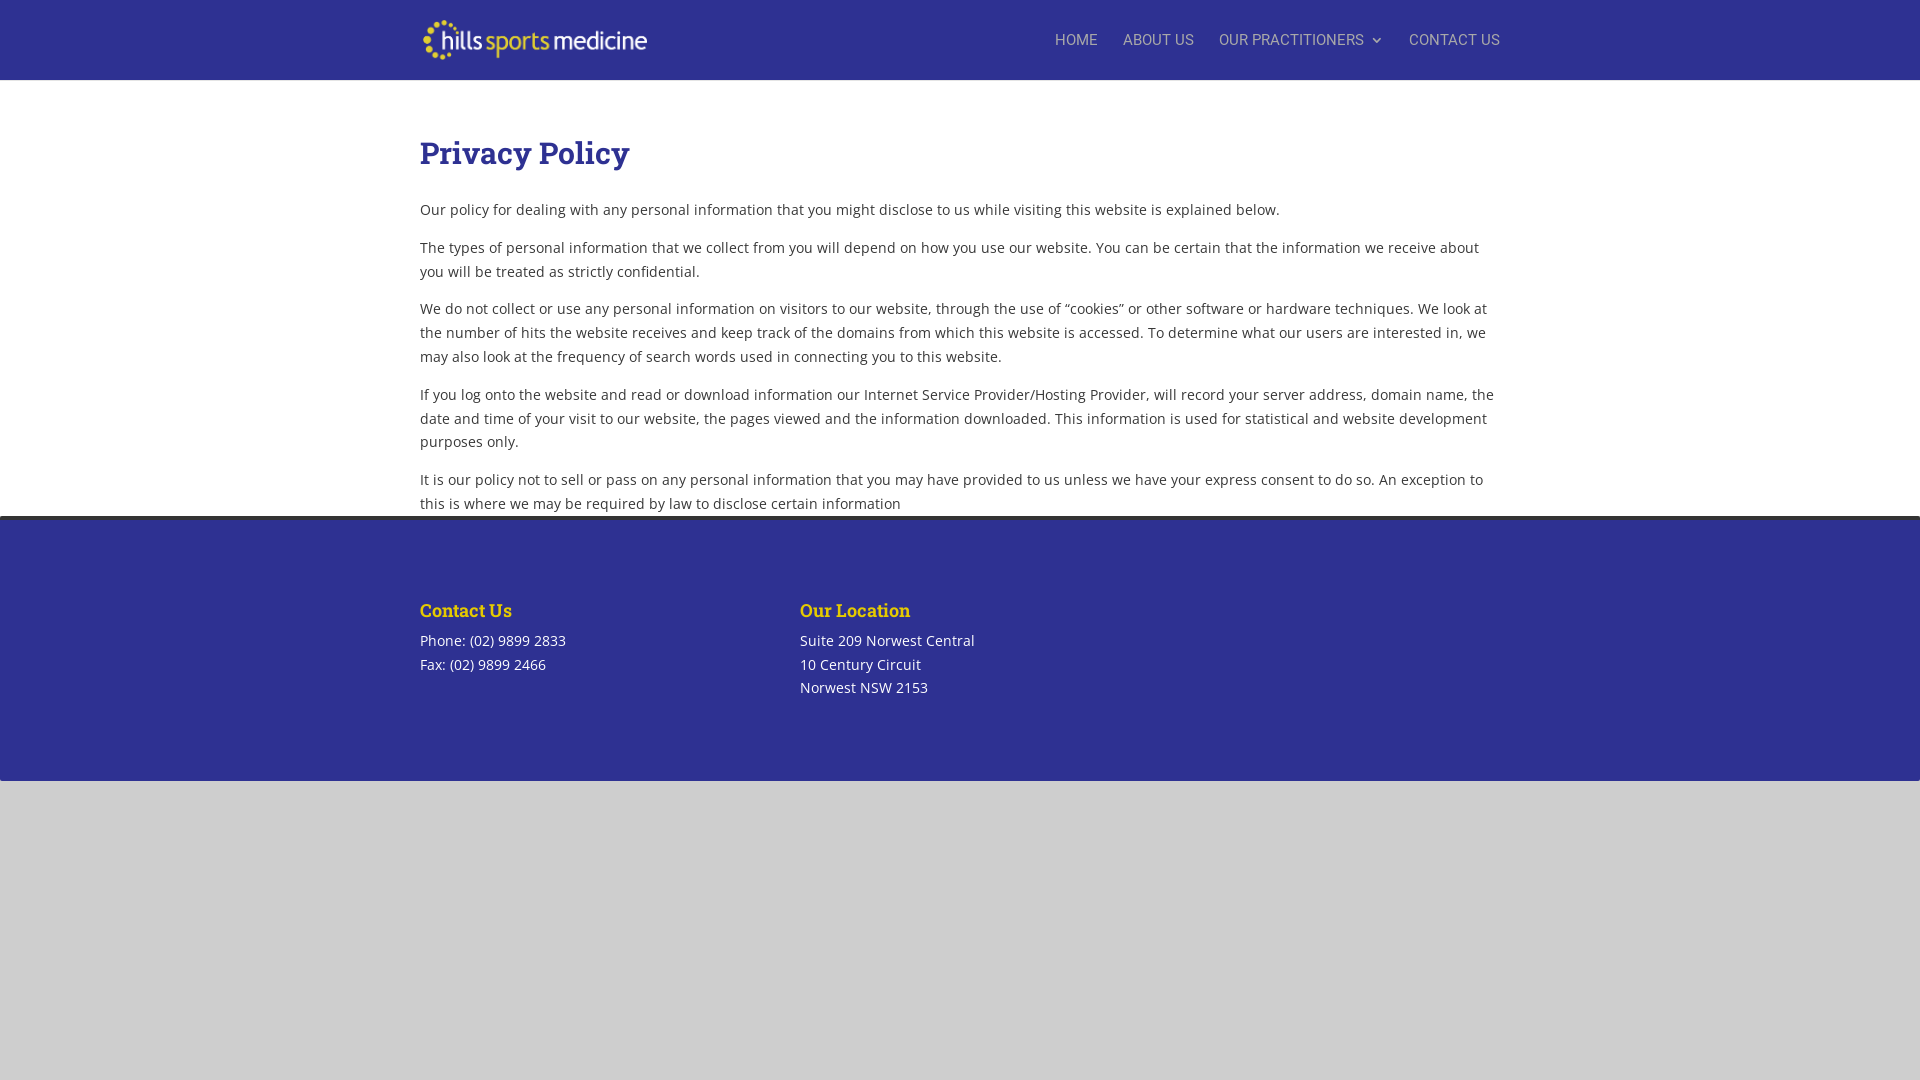 The width and height of the screenshot is (1920, 1080). Describe the element at coordinates (1076, 56) in the screenshot. I see `HOME` at that location.